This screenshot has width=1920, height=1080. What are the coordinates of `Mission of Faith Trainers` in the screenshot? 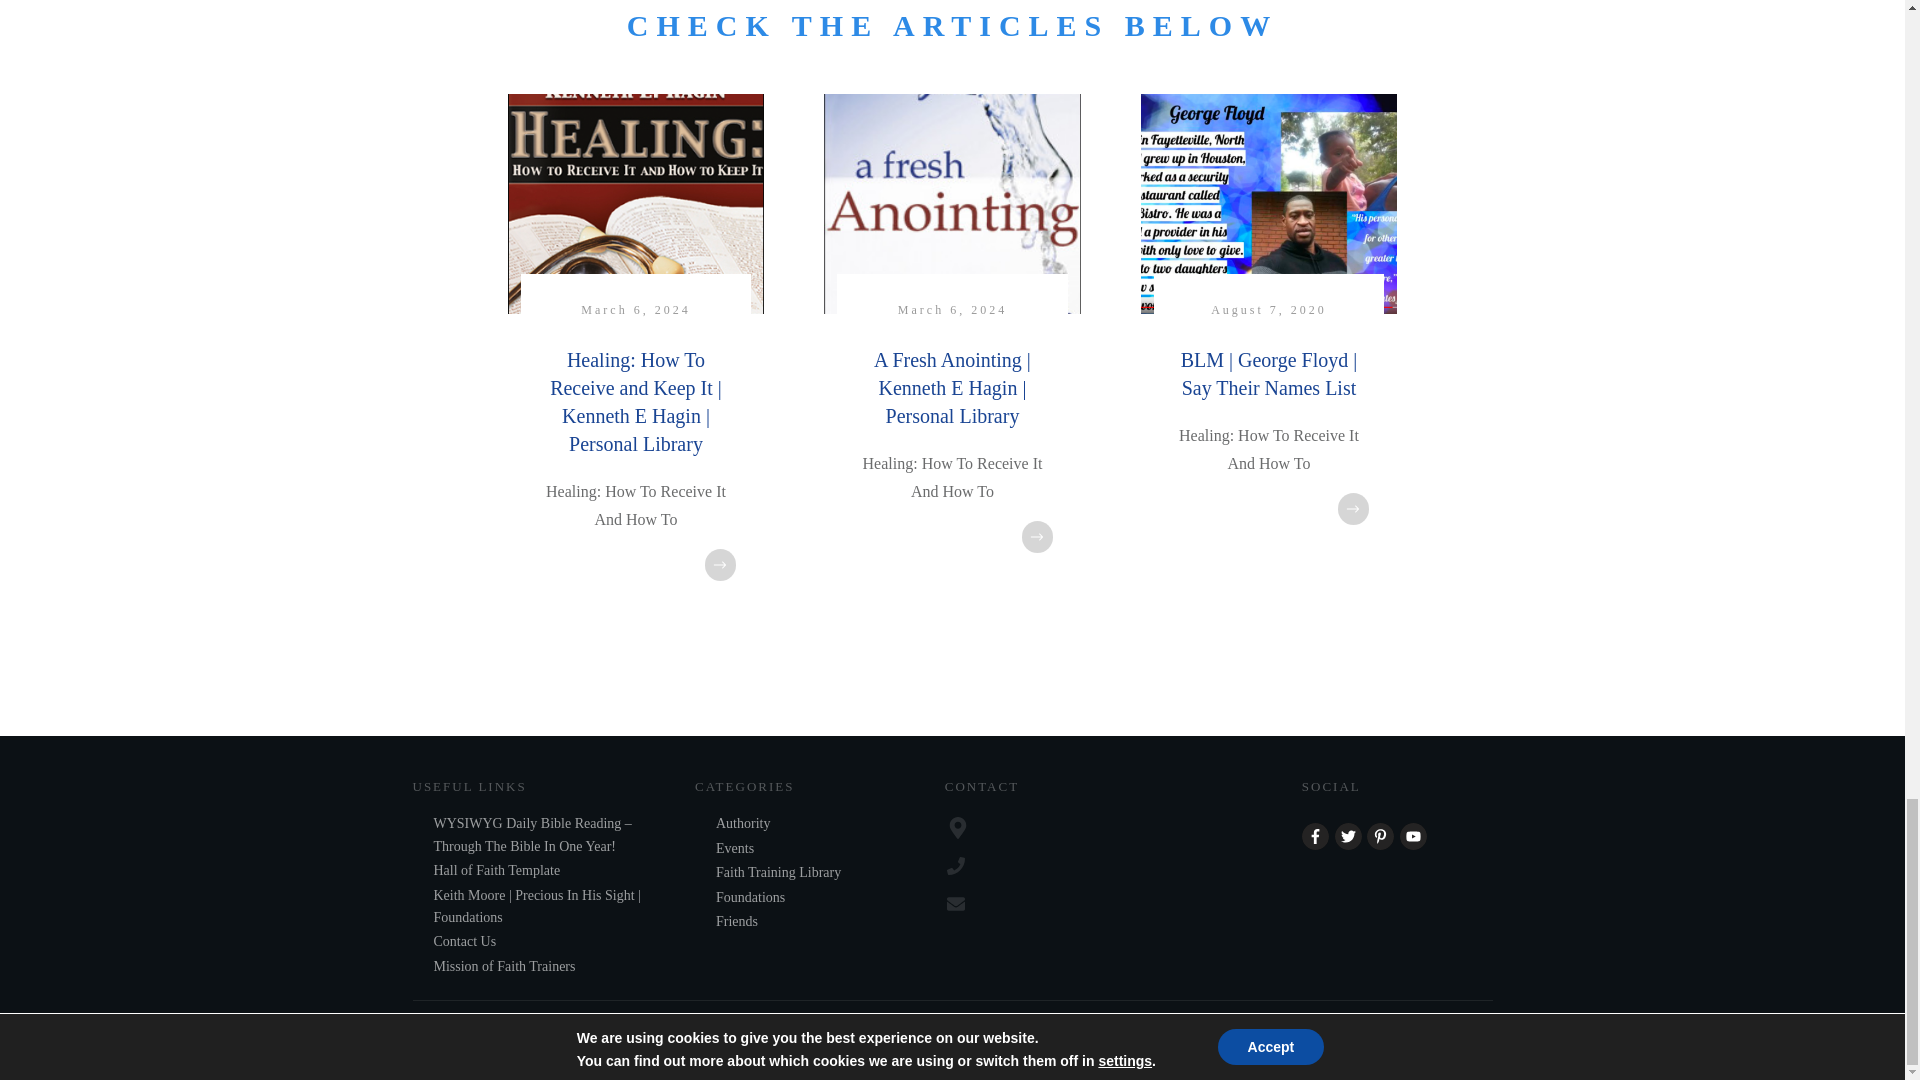 It's located at (504, 966).